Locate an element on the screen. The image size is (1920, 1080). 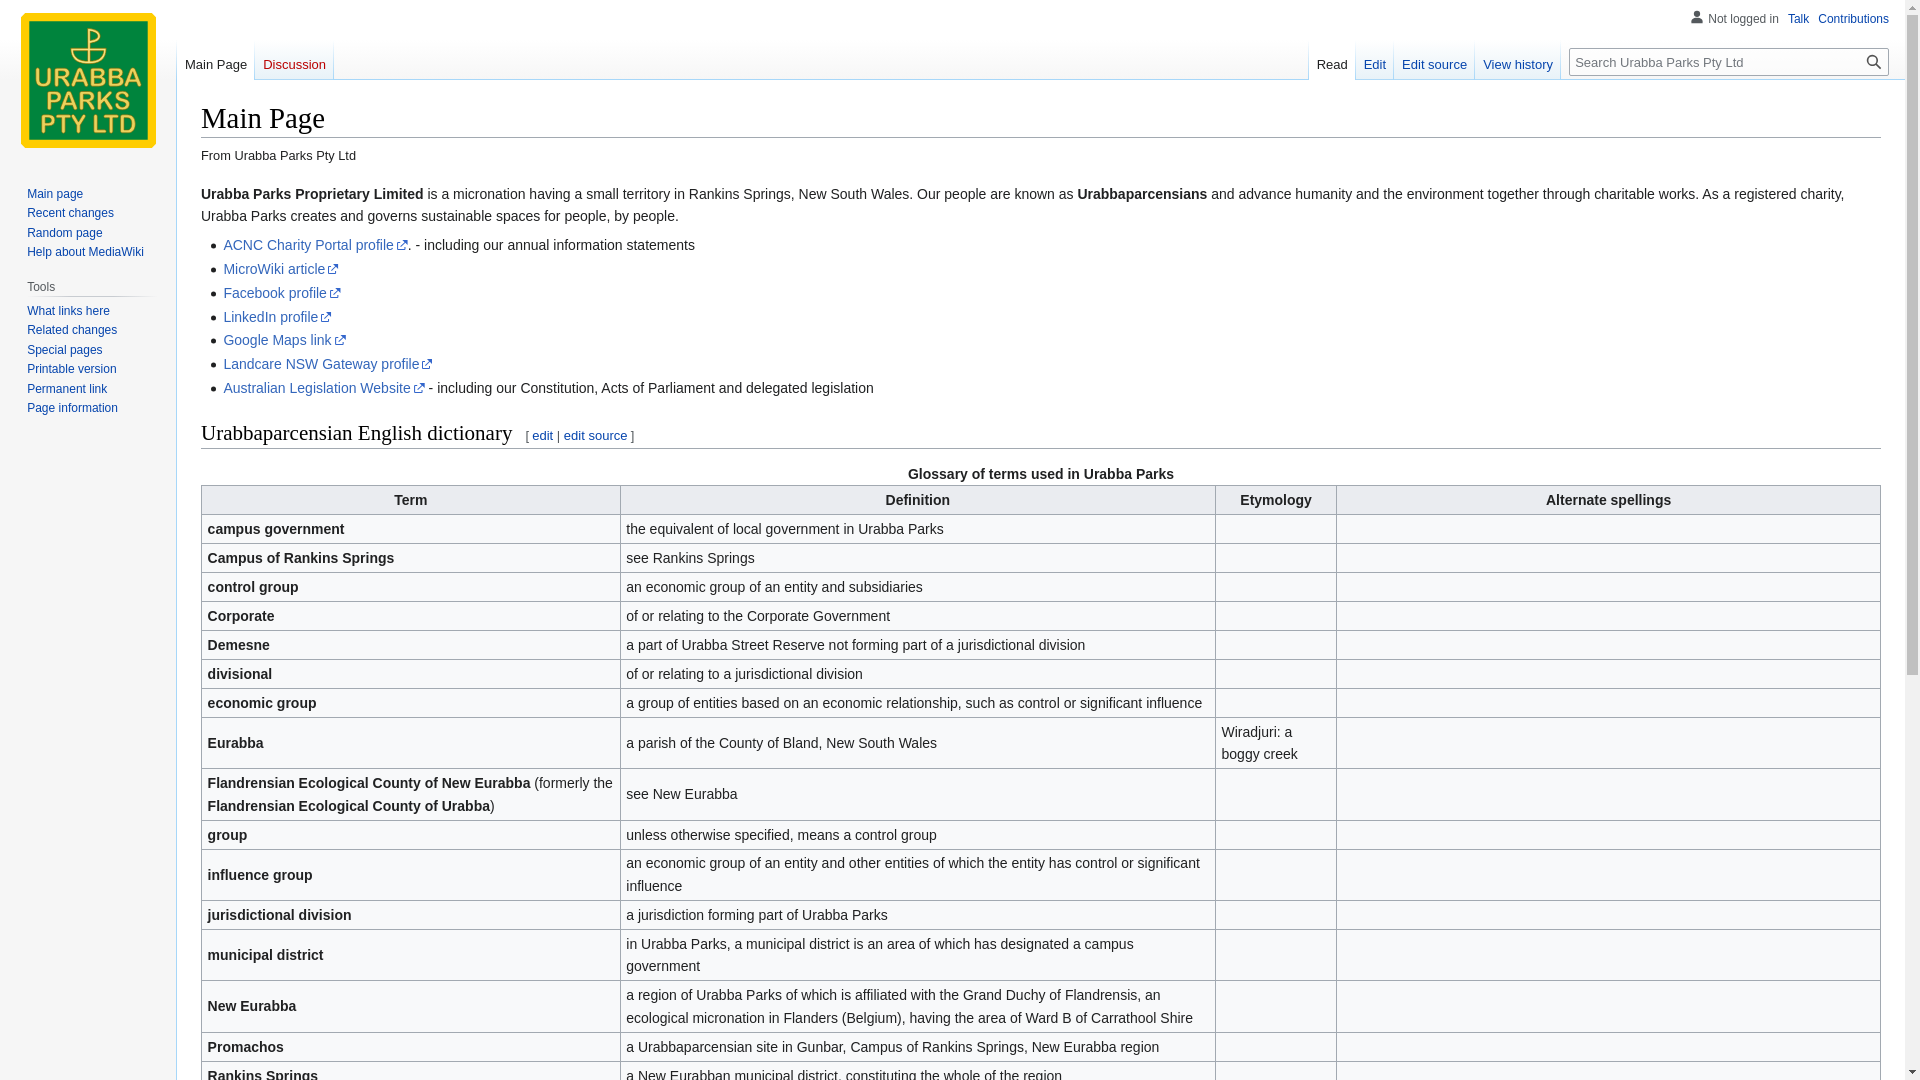
Related changes is located at coordinates (72, 330).